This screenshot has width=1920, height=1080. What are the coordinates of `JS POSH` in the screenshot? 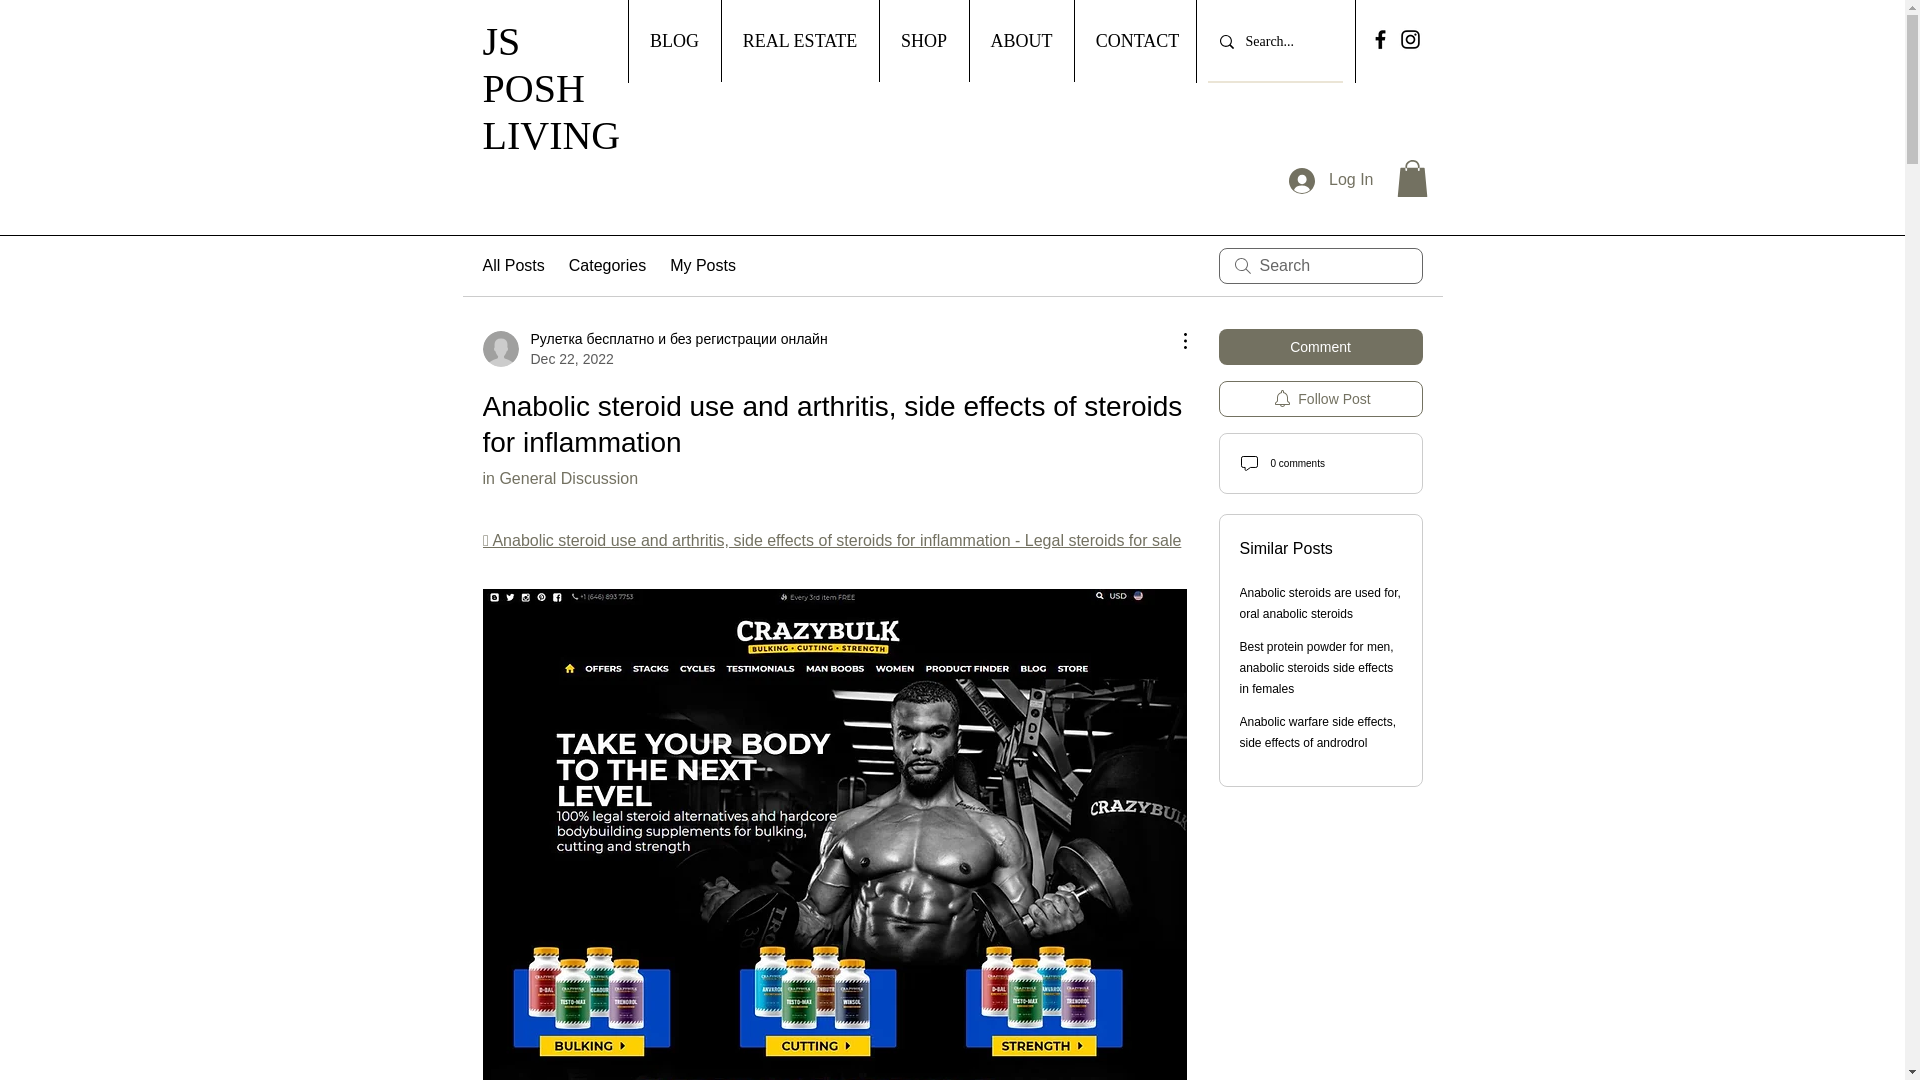 It's located at (532, 65).